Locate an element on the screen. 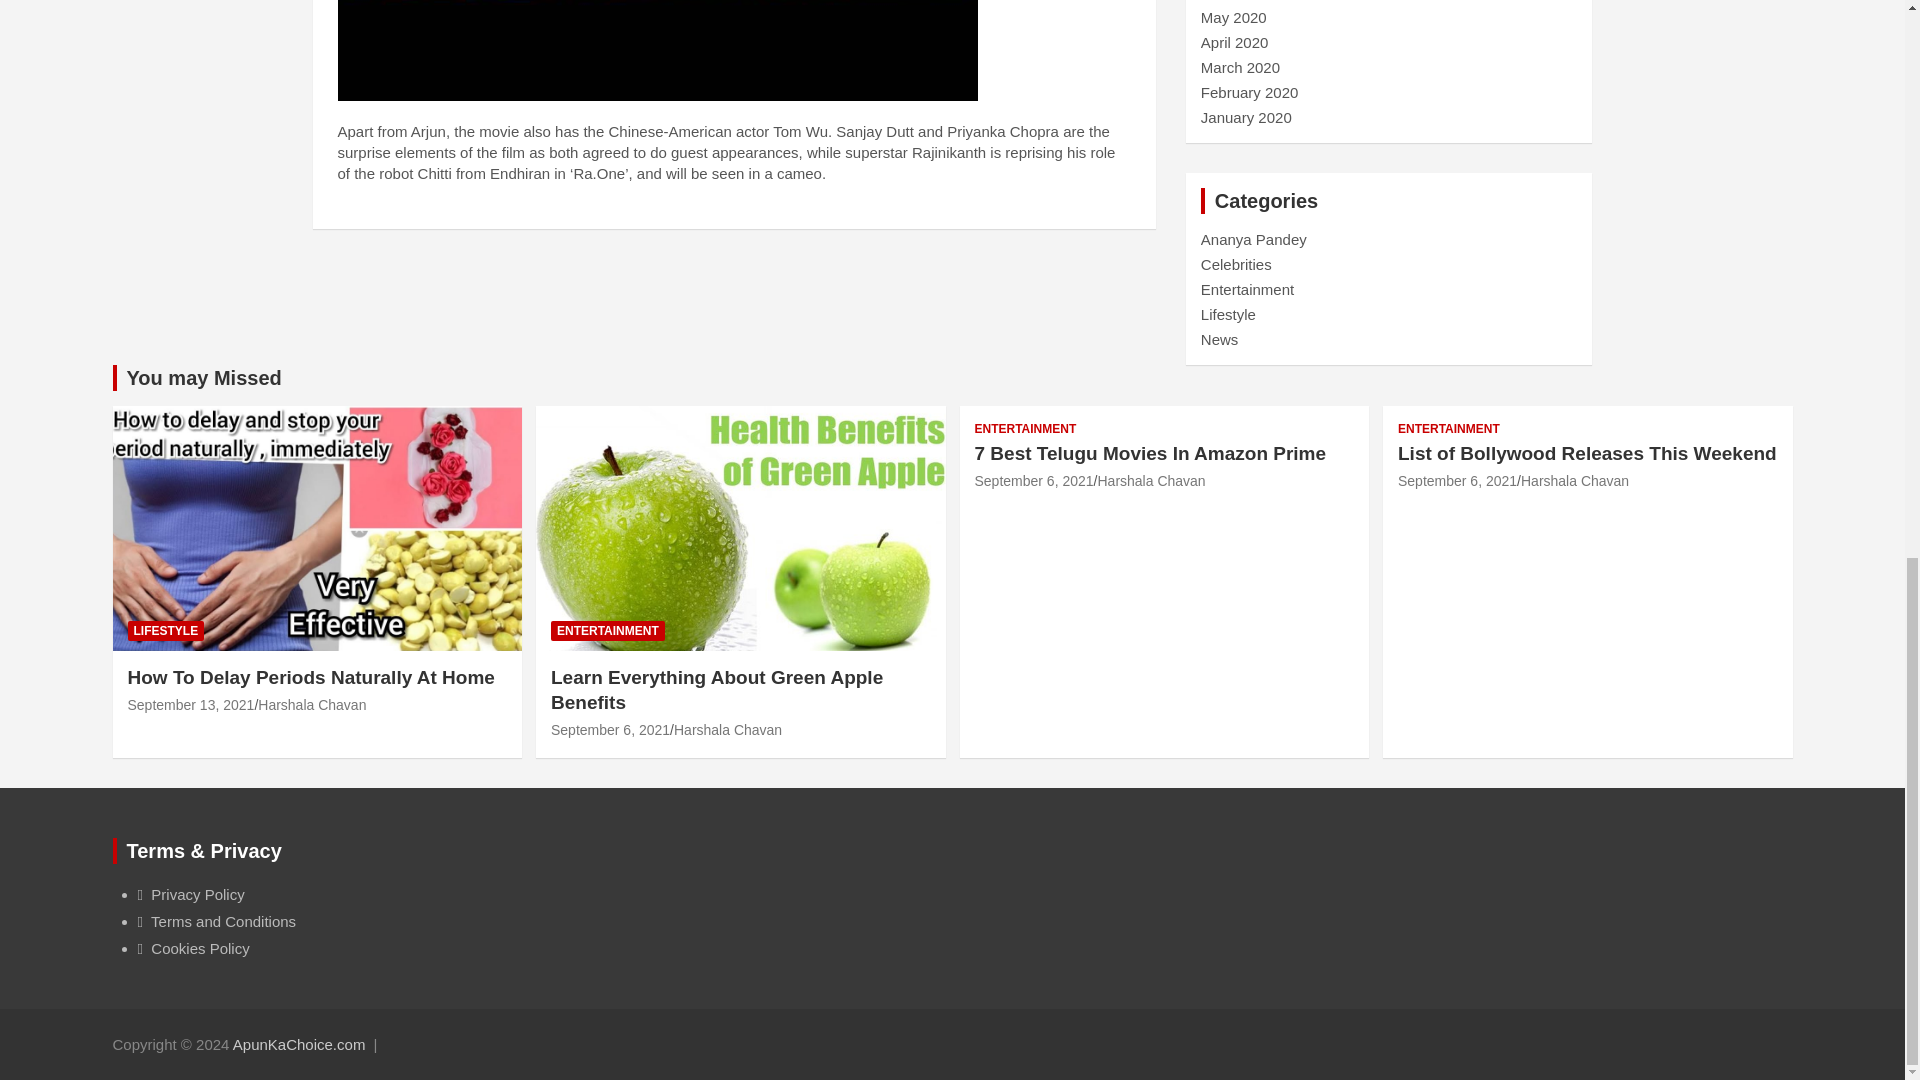  Ananya Pandey is located at coordinates (1254, 240).